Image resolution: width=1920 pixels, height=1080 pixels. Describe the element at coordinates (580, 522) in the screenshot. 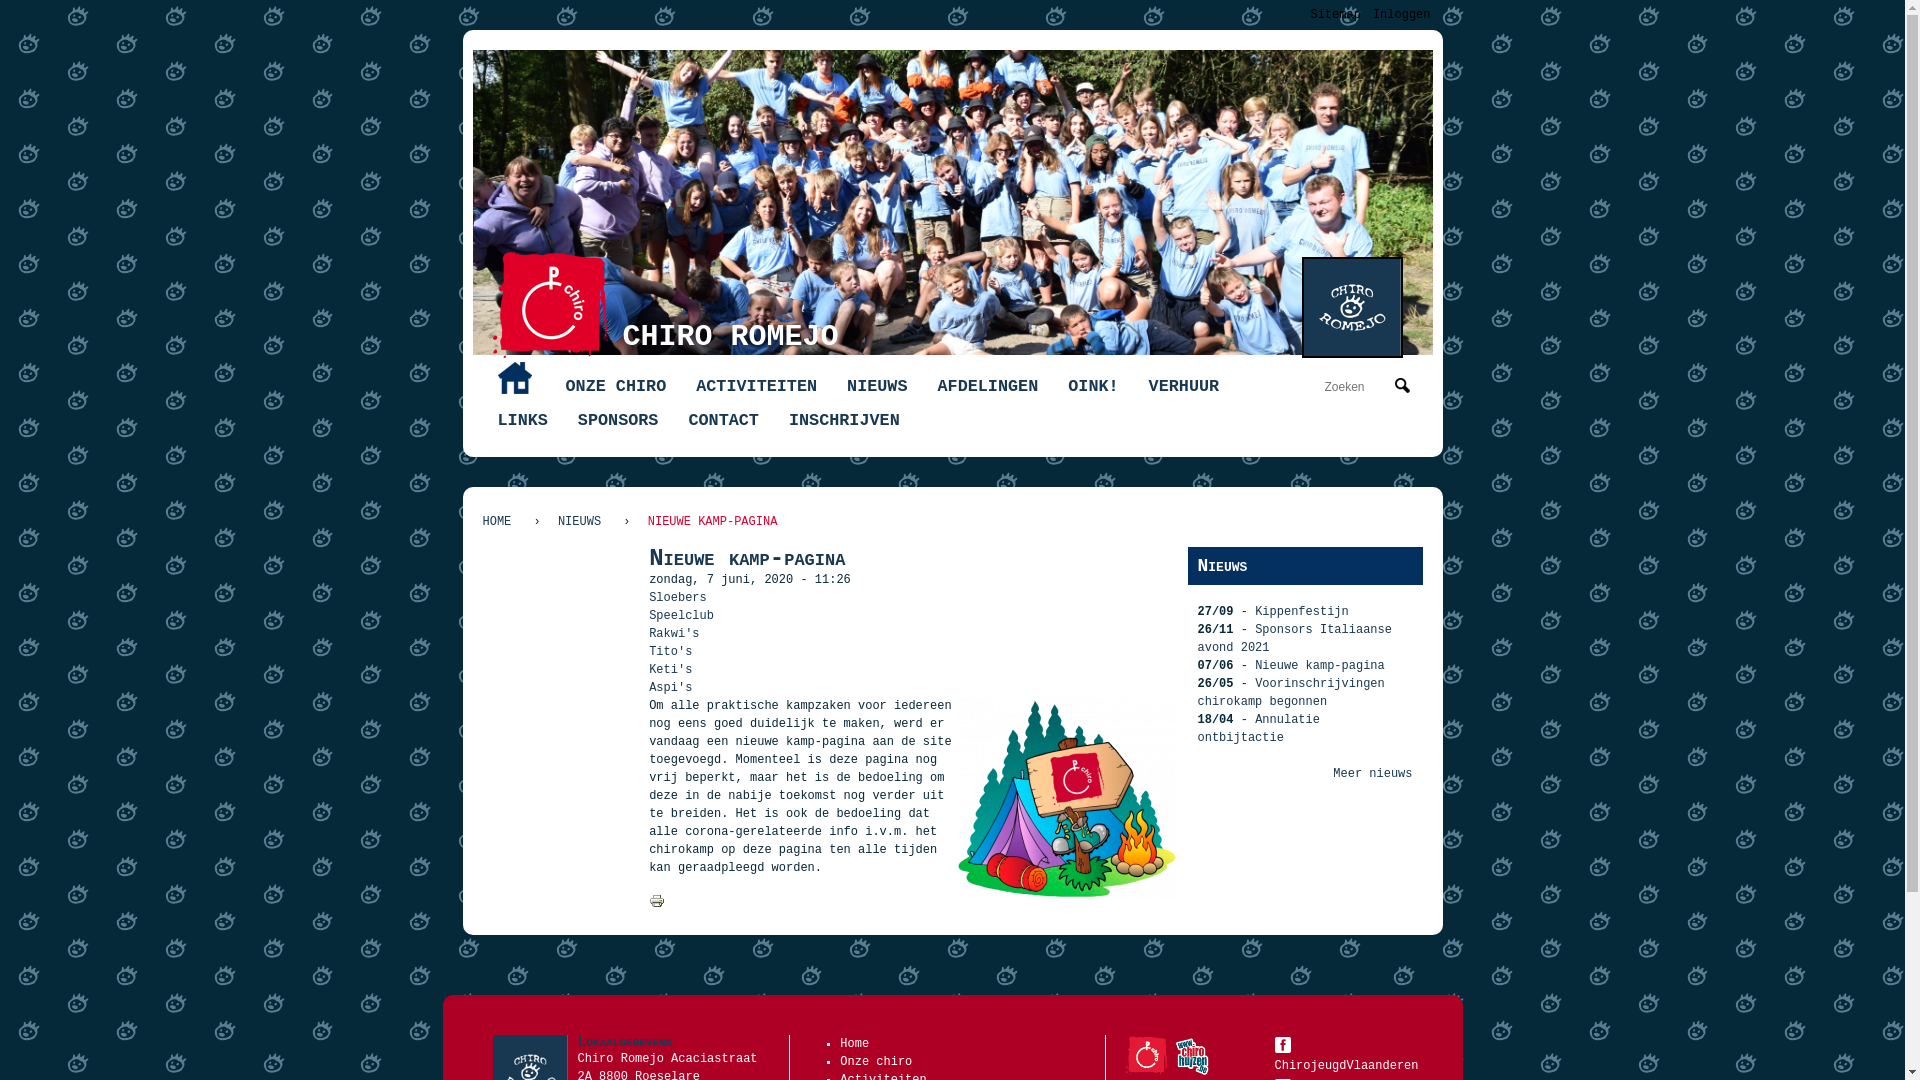

I see `NIEUWS` at that location.